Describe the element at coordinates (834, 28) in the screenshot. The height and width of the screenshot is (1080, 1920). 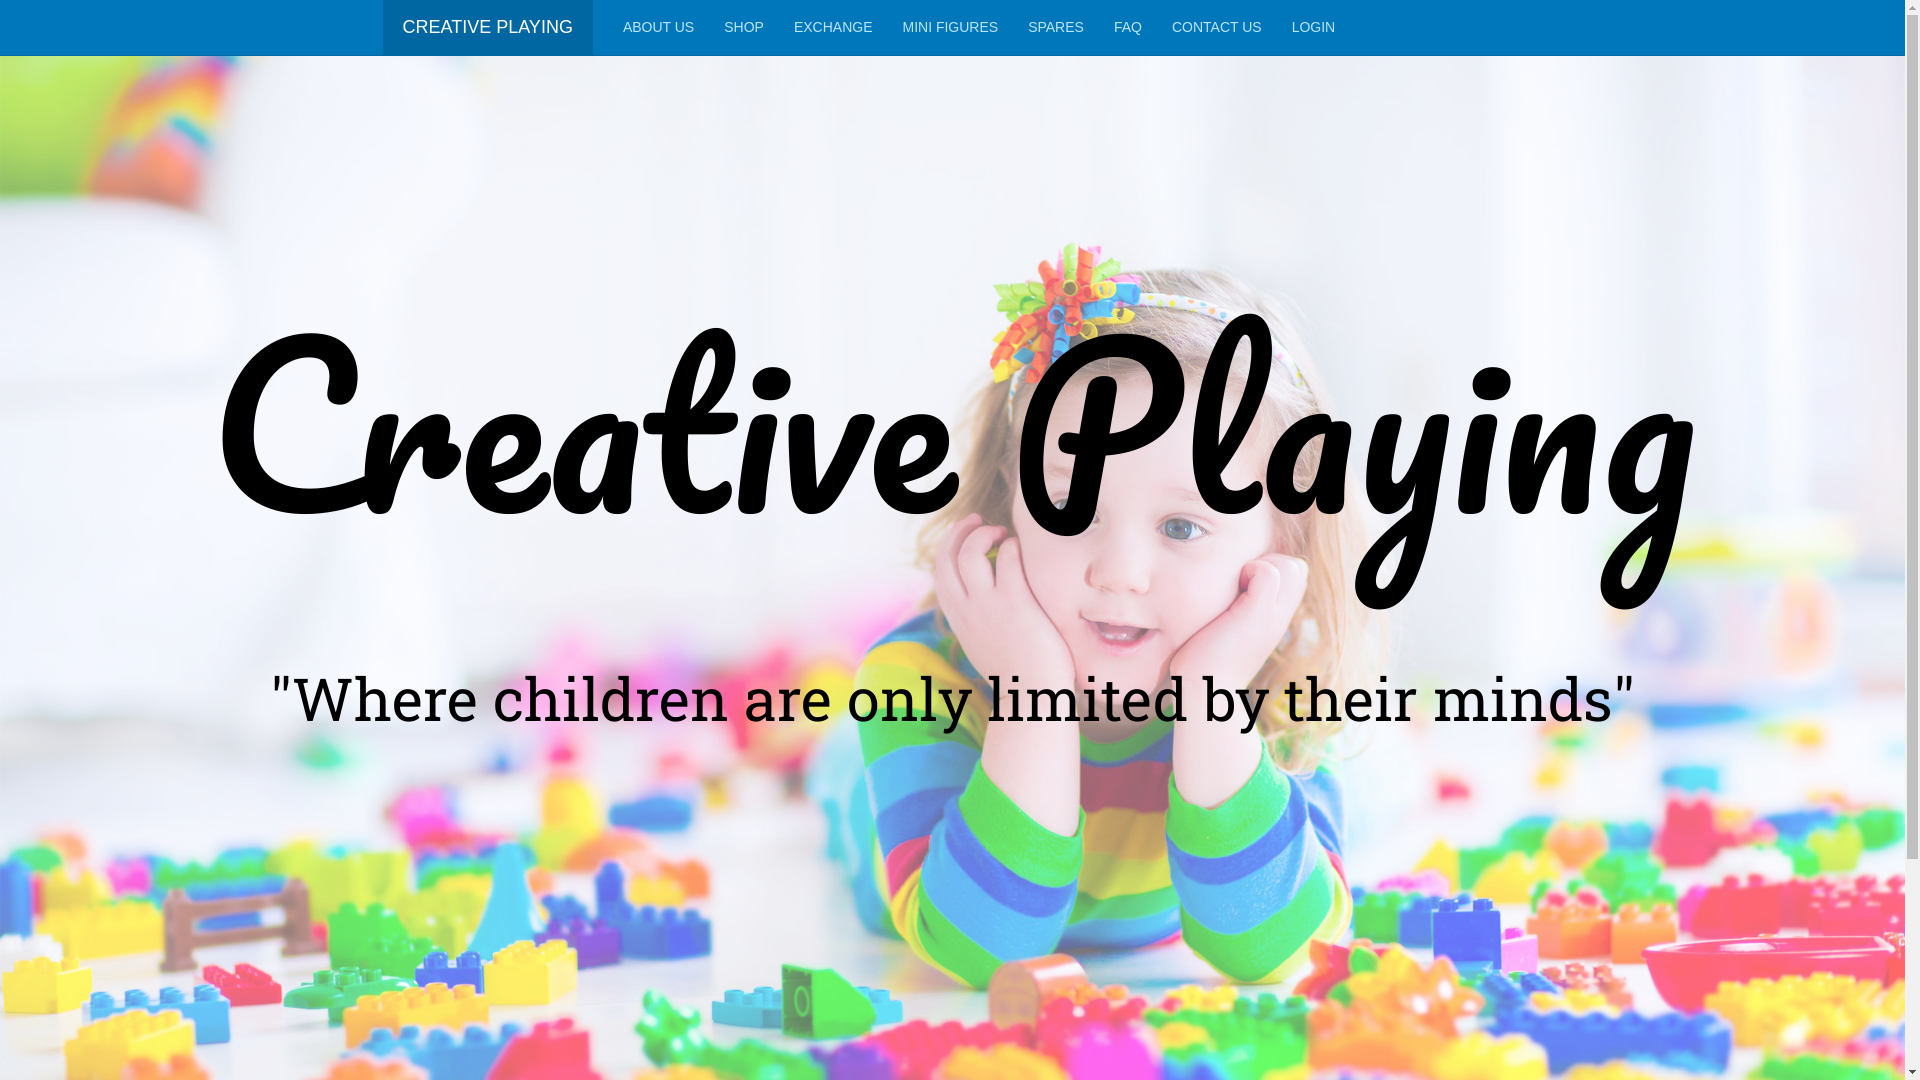
I see `EXCHANGE` at that location.